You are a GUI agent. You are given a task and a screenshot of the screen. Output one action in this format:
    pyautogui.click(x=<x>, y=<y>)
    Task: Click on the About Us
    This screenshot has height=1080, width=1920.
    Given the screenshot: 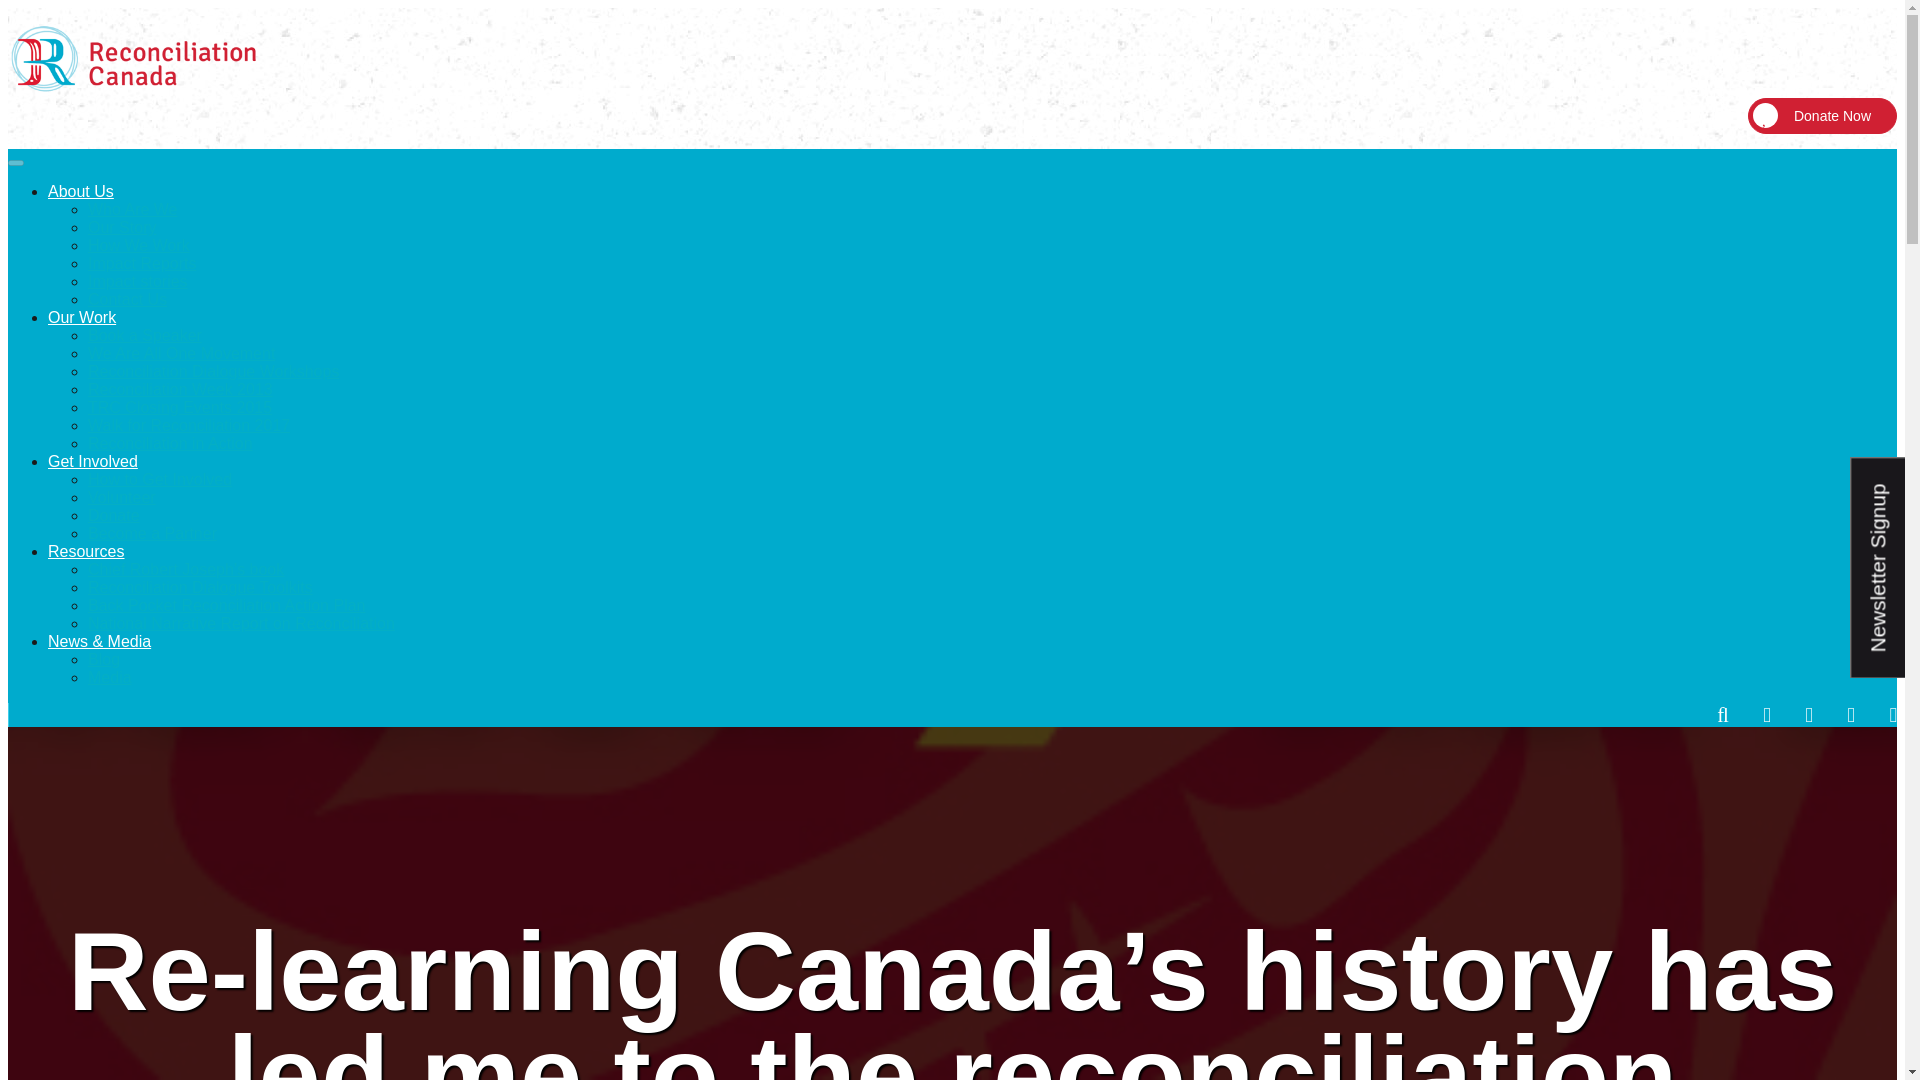 What is the action you would take?
    pyautogui.click(x=80, y=190)
    